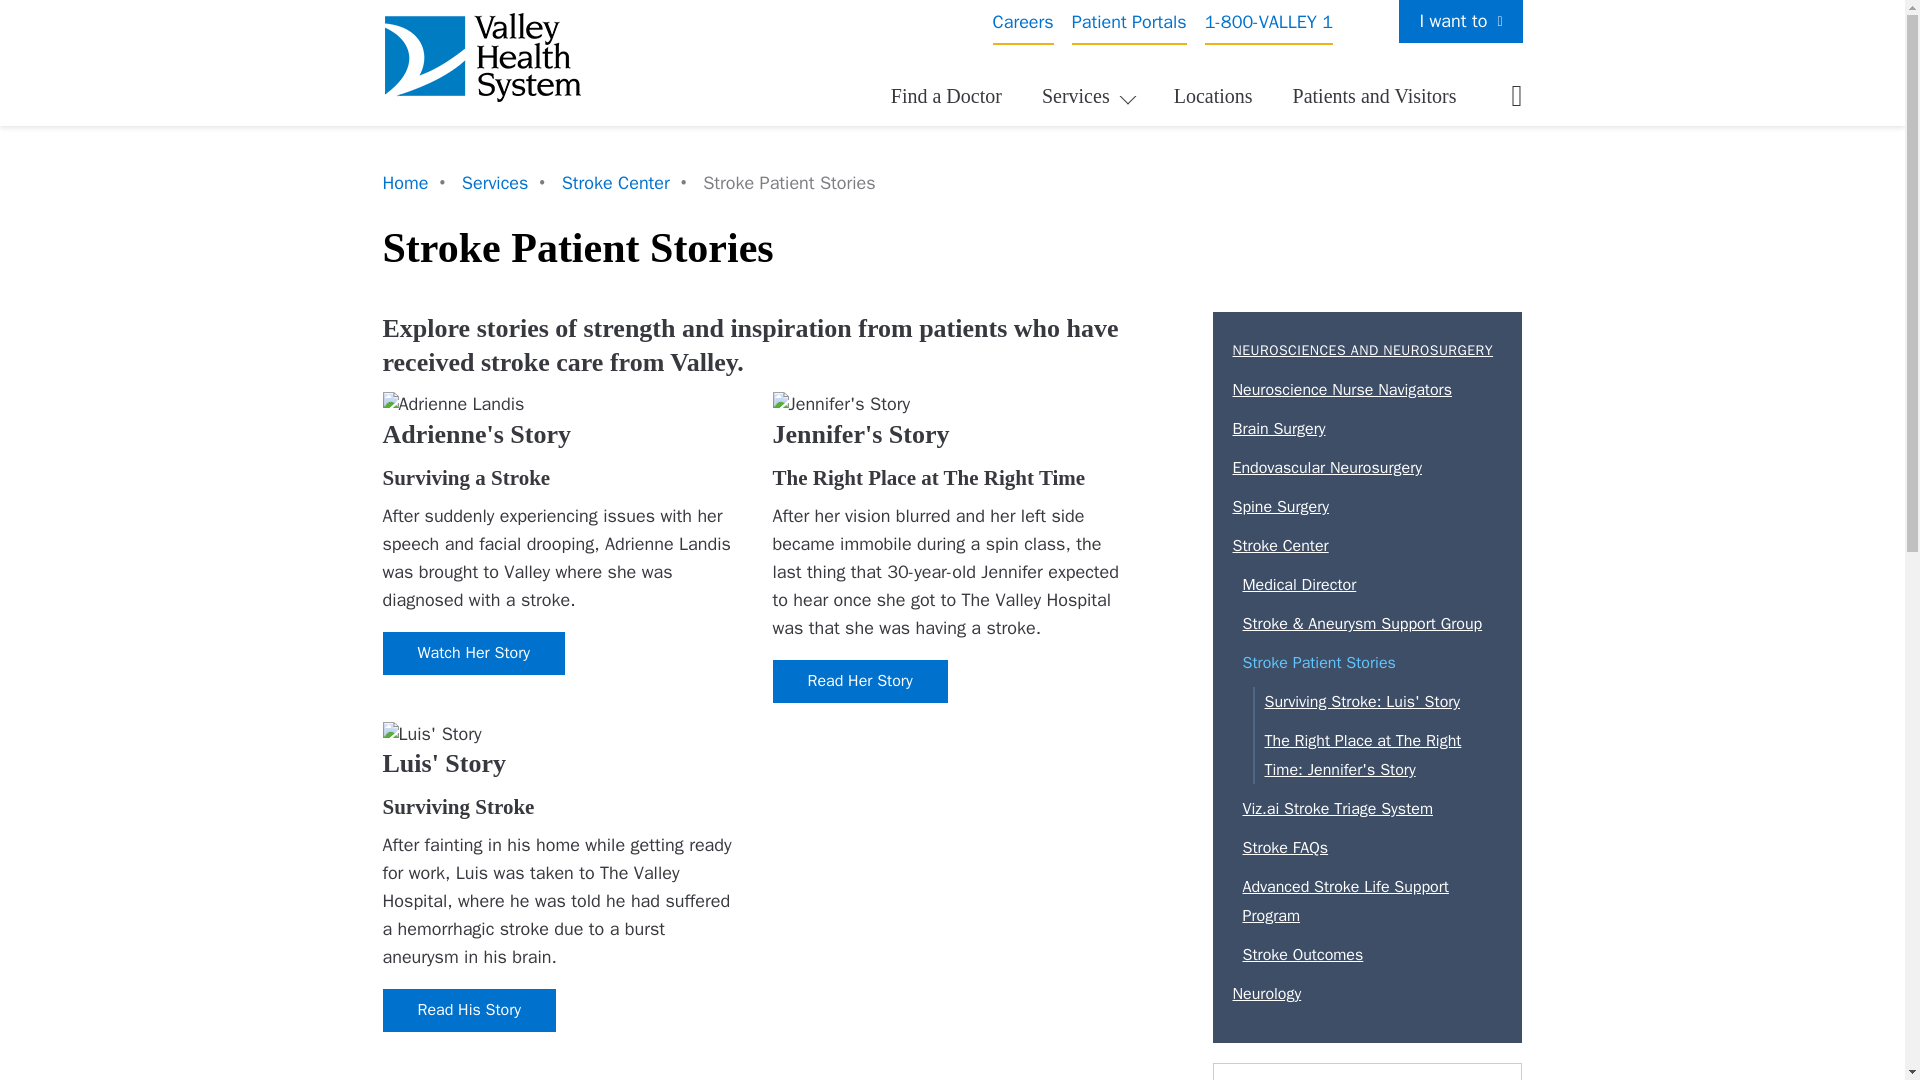 This screenshot has height=1080, width=1920. I want to click on Services, so click(1087, 96).